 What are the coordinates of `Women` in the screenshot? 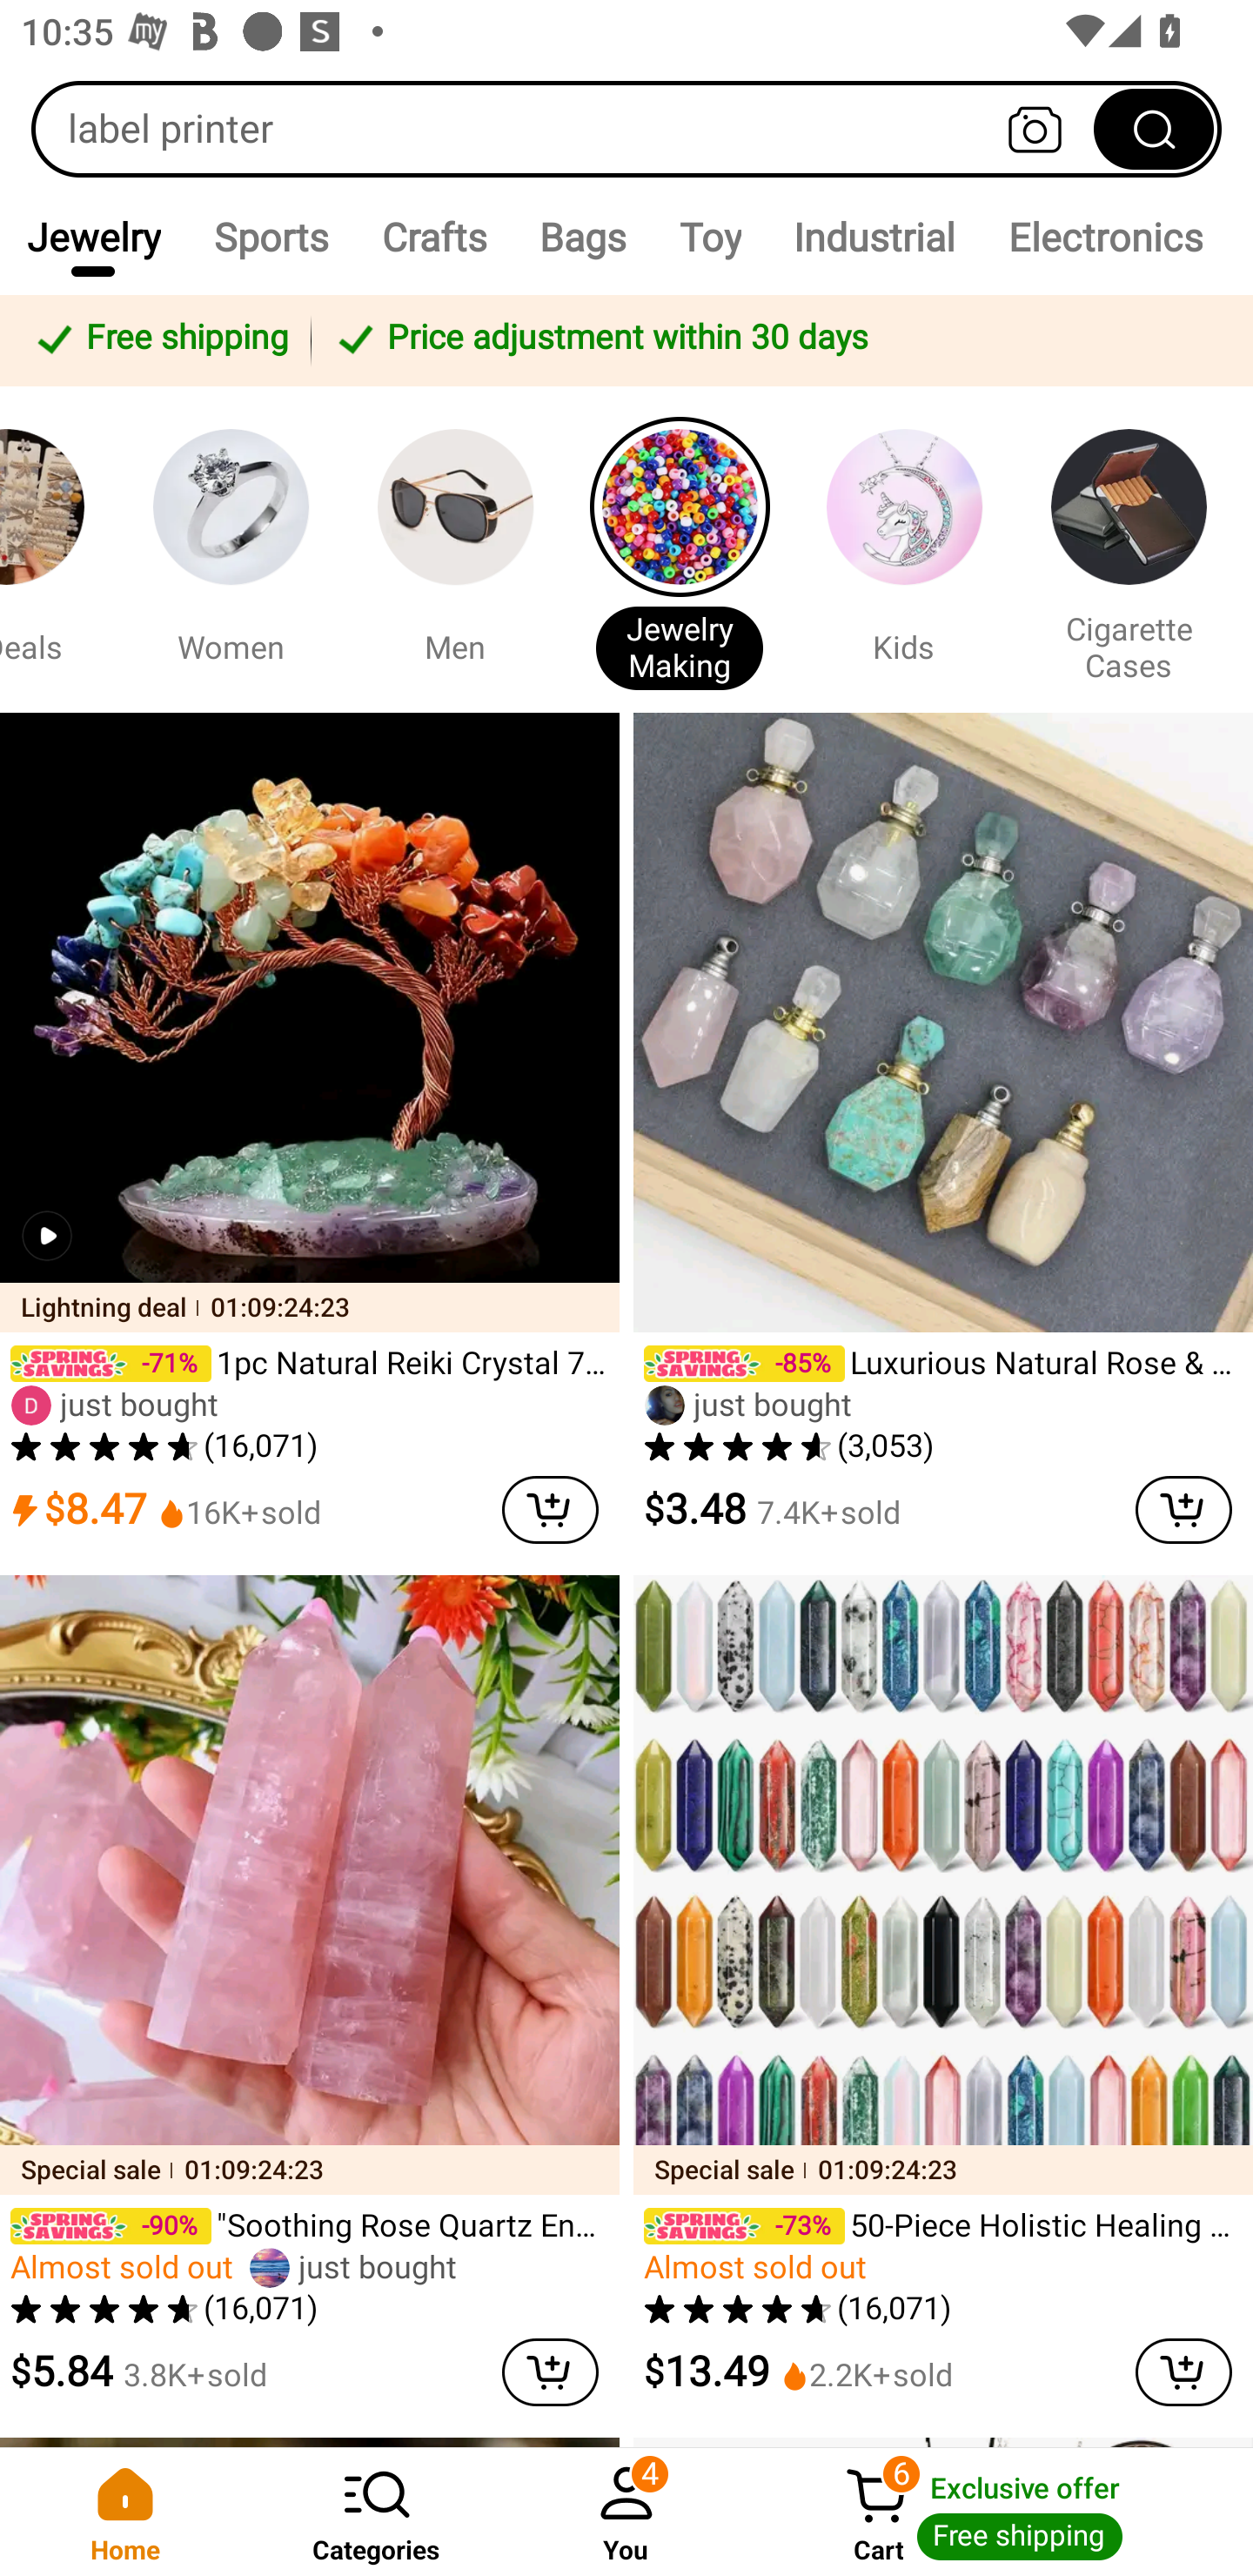 It's located at (230, 548).